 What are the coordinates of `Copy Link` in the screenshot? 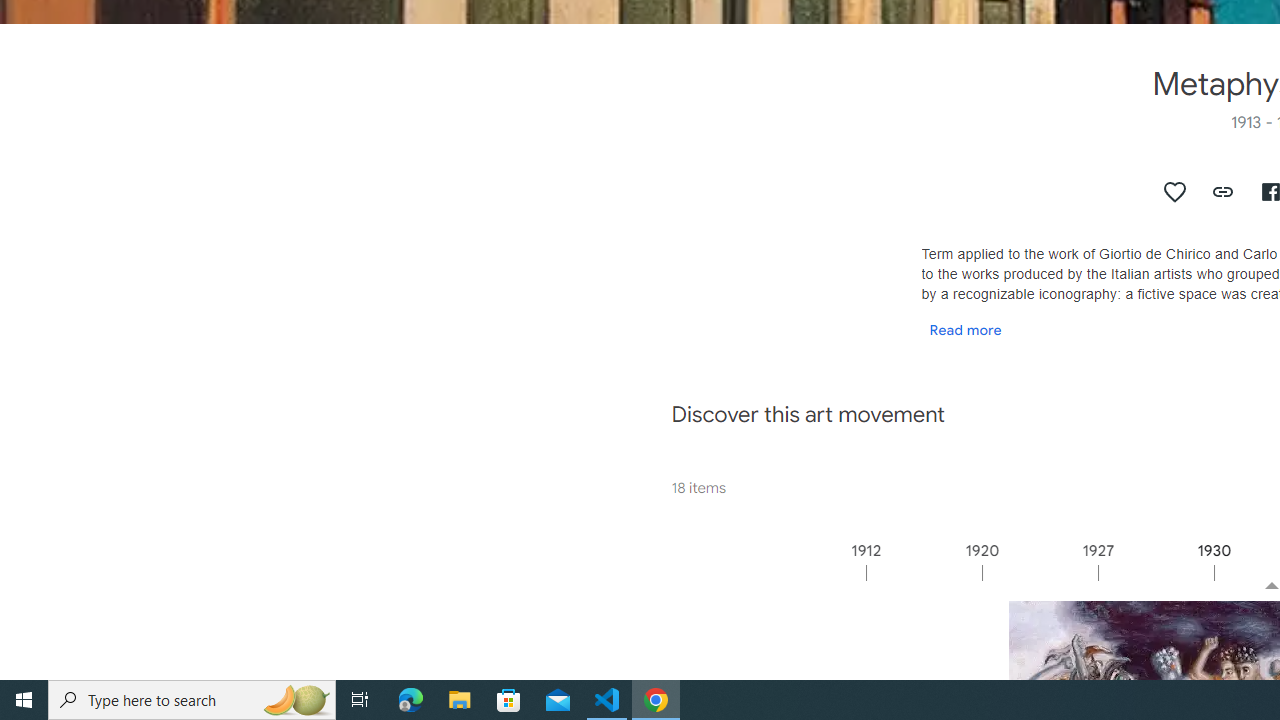 It's located at (1224, 192).